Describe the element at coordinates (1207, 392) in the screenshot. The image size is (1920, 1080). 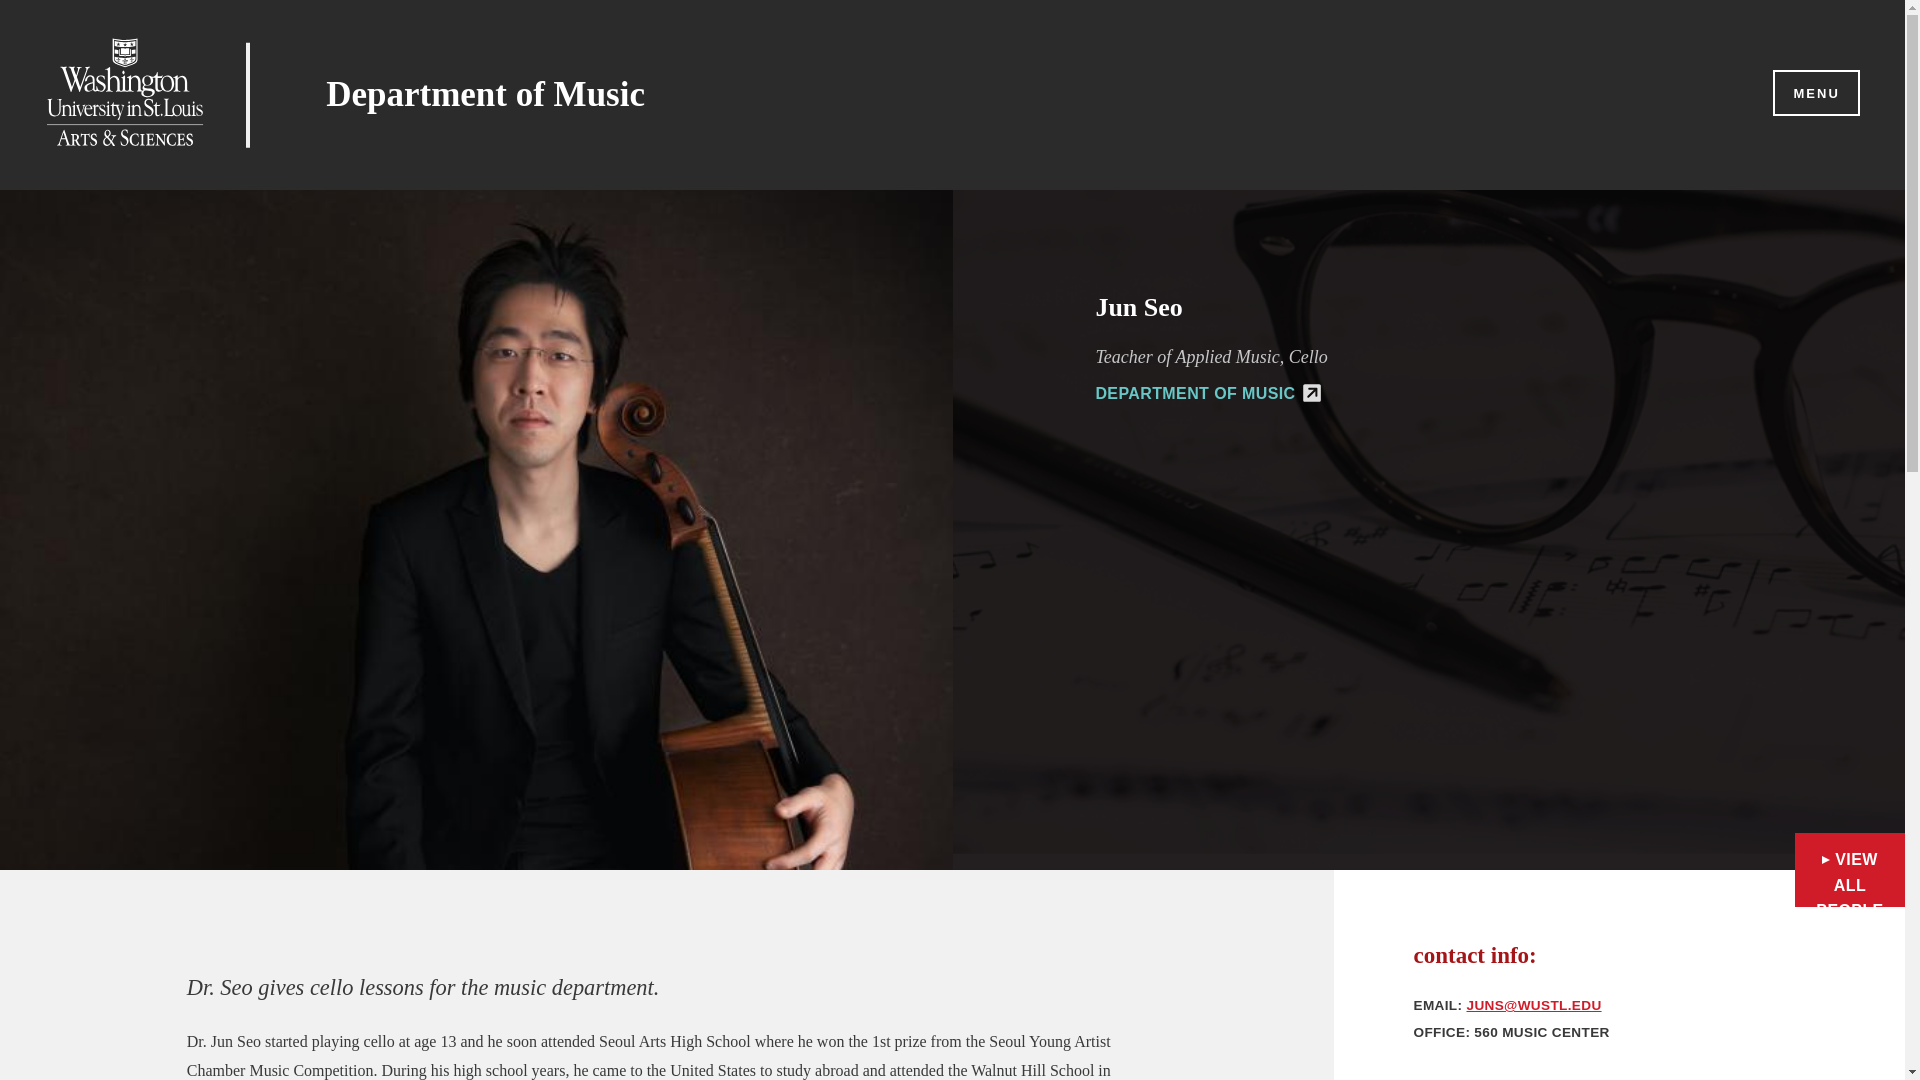
I see `DEPARTMENT OF MUSIC` at that location.